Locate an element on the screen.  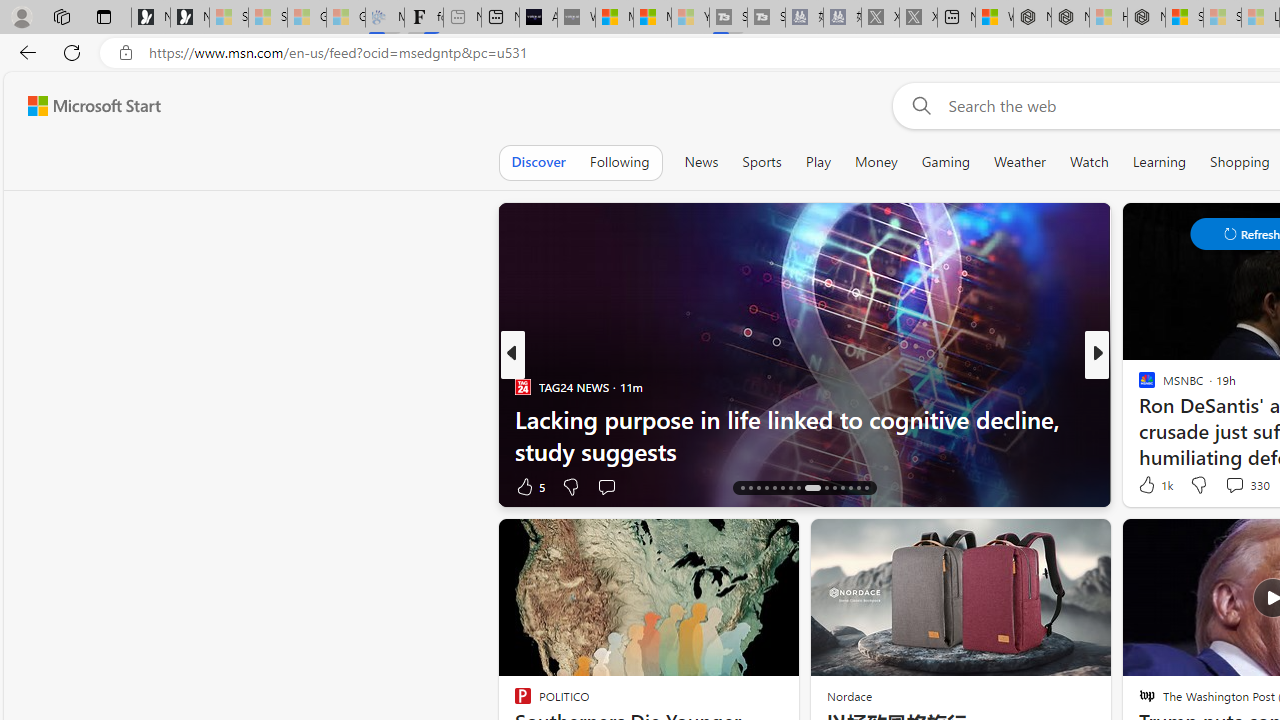
Business Insider is located at coordinates (1138, 386).